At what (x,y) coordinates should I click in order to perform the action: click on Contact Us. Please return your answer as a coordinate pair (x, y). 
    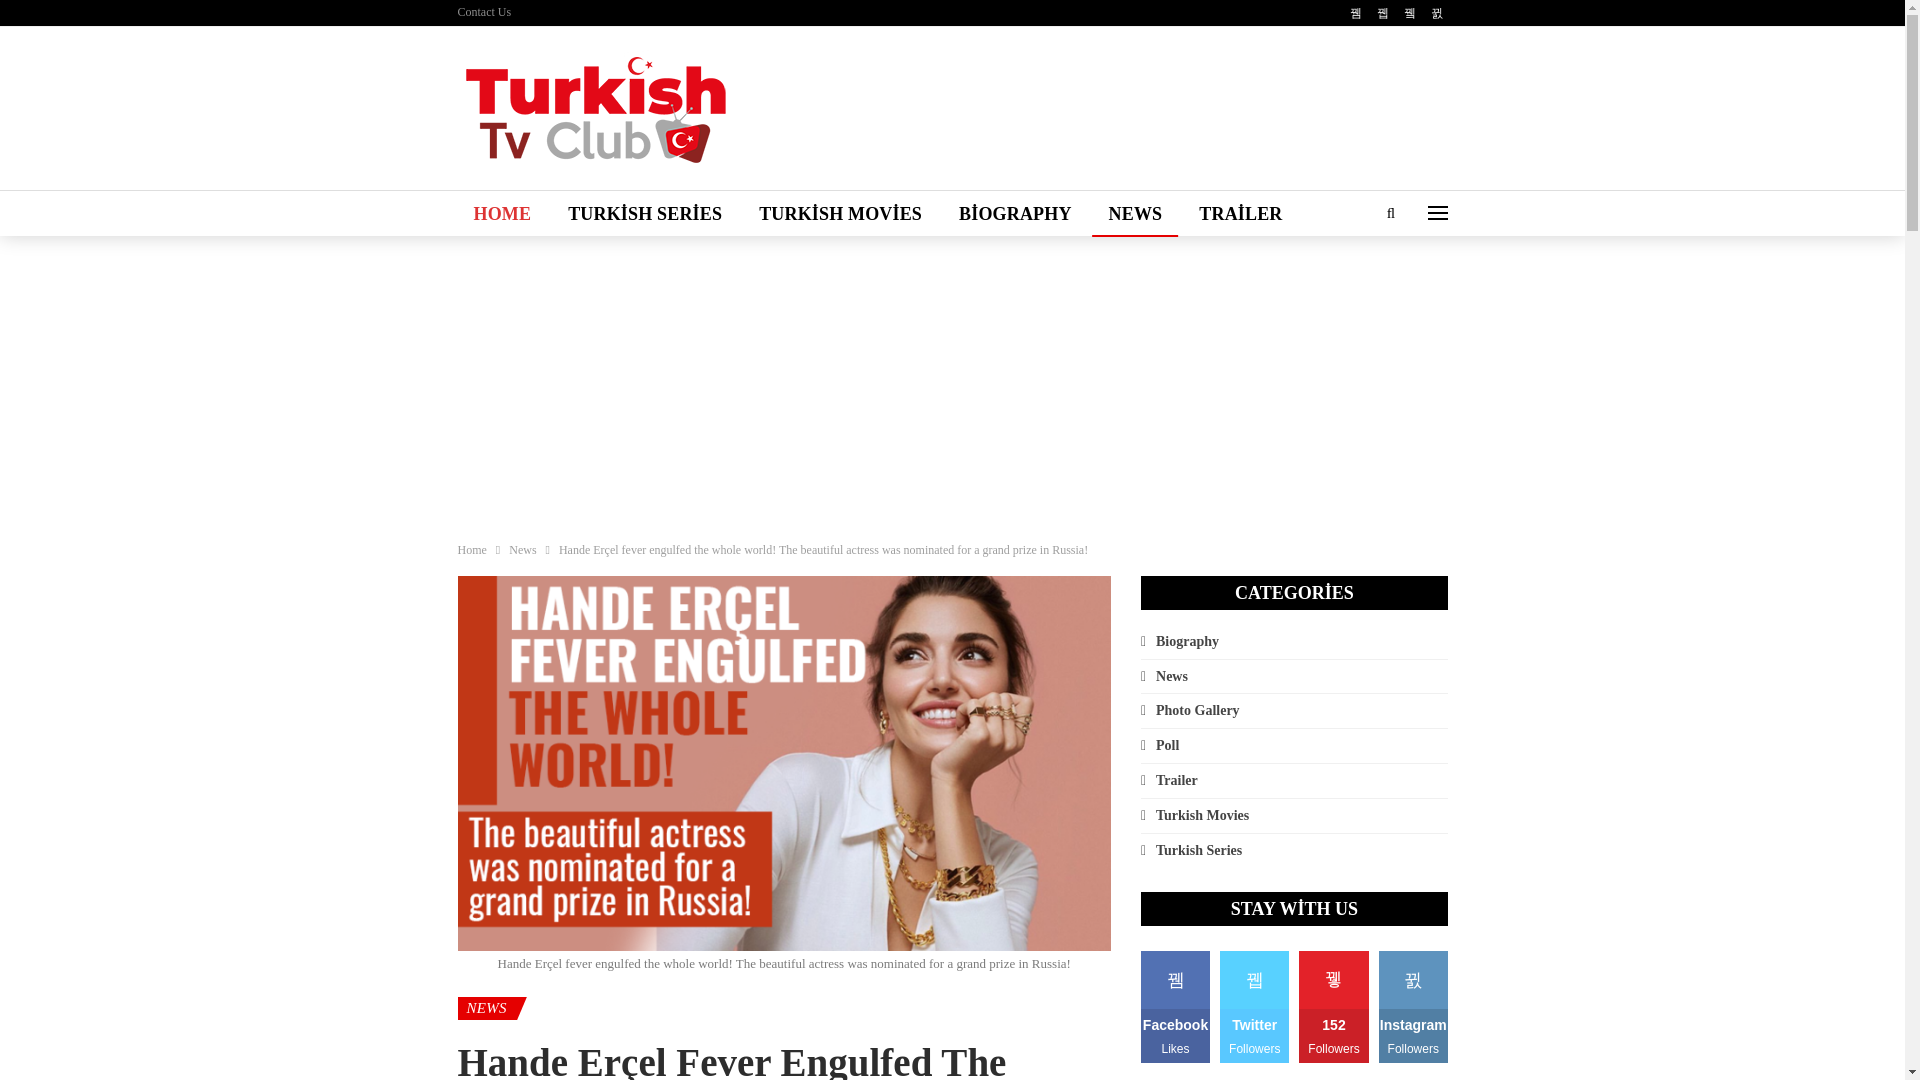
    Looking at the image, I should click on (485, 12).